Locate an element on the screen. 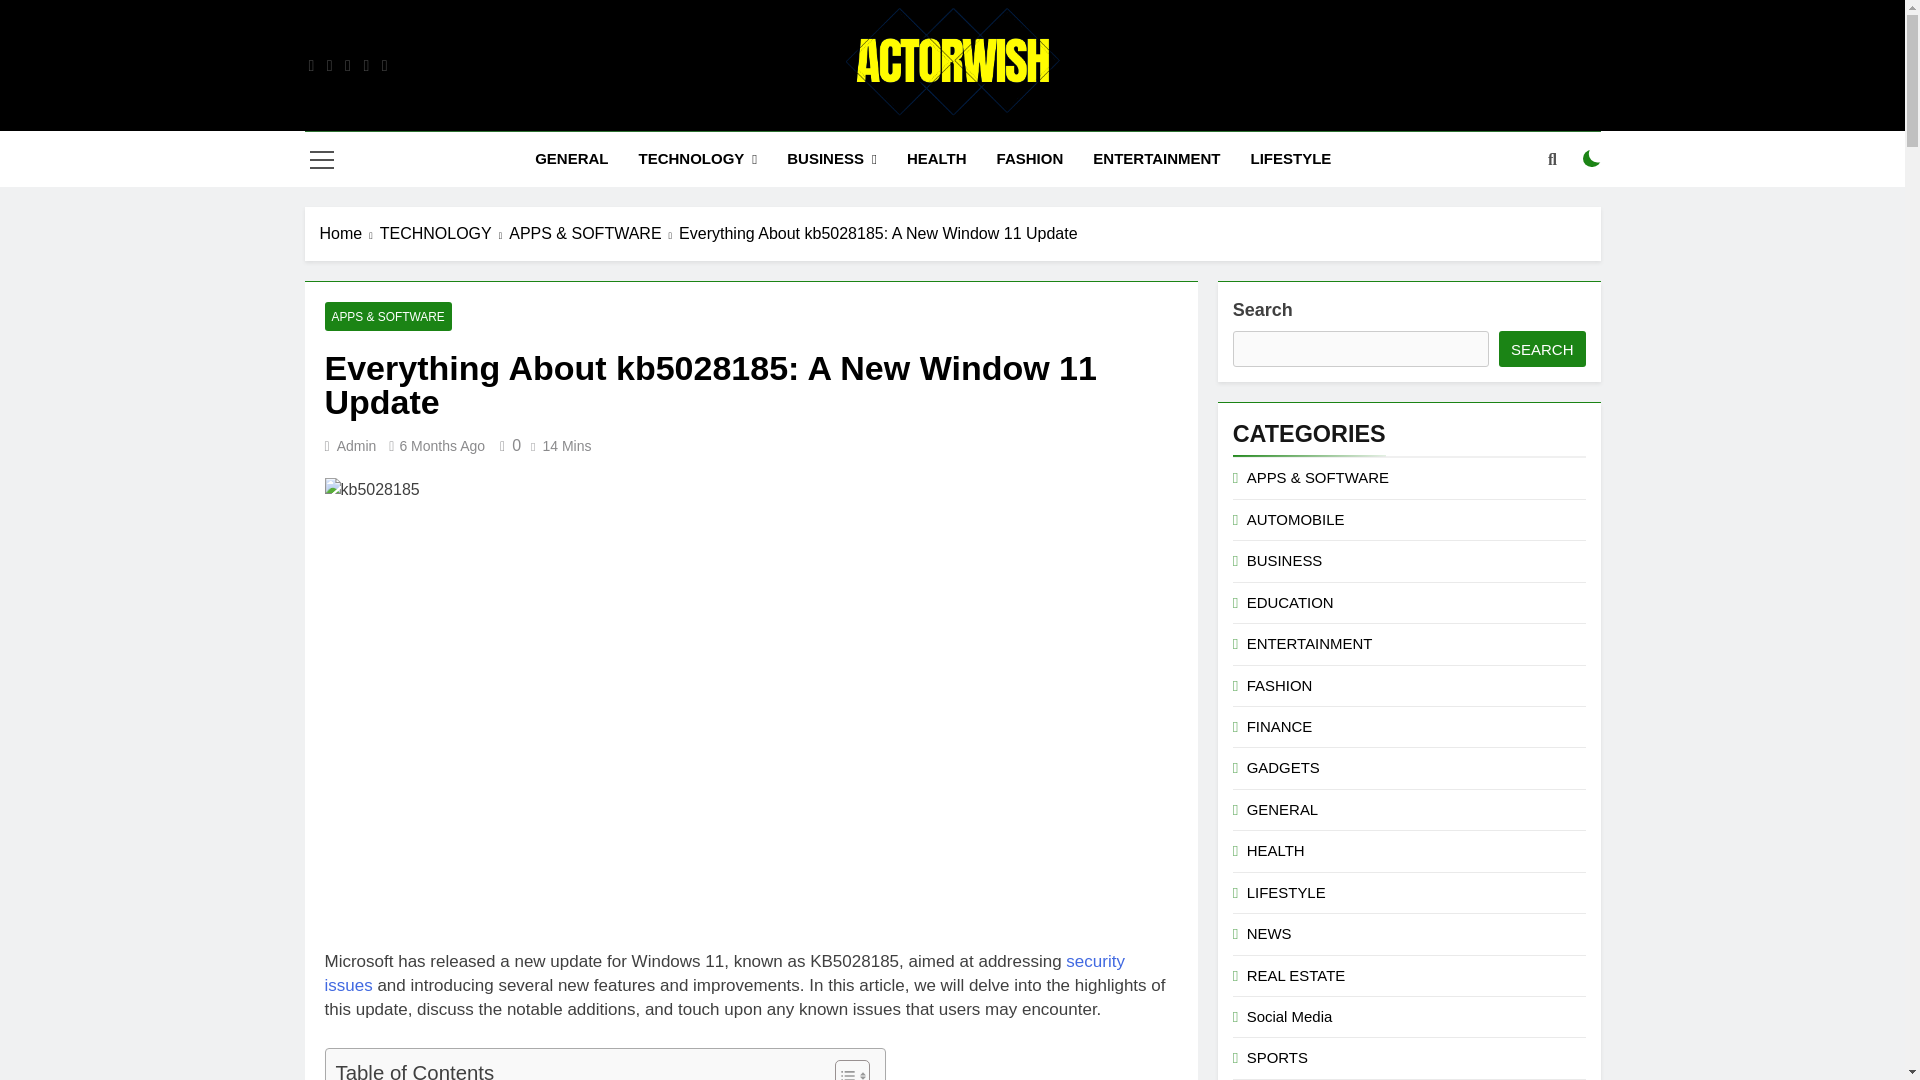 The height and width of the screenshot is (1080, 1920). BUSINESS is located at coordinates (832, 158).